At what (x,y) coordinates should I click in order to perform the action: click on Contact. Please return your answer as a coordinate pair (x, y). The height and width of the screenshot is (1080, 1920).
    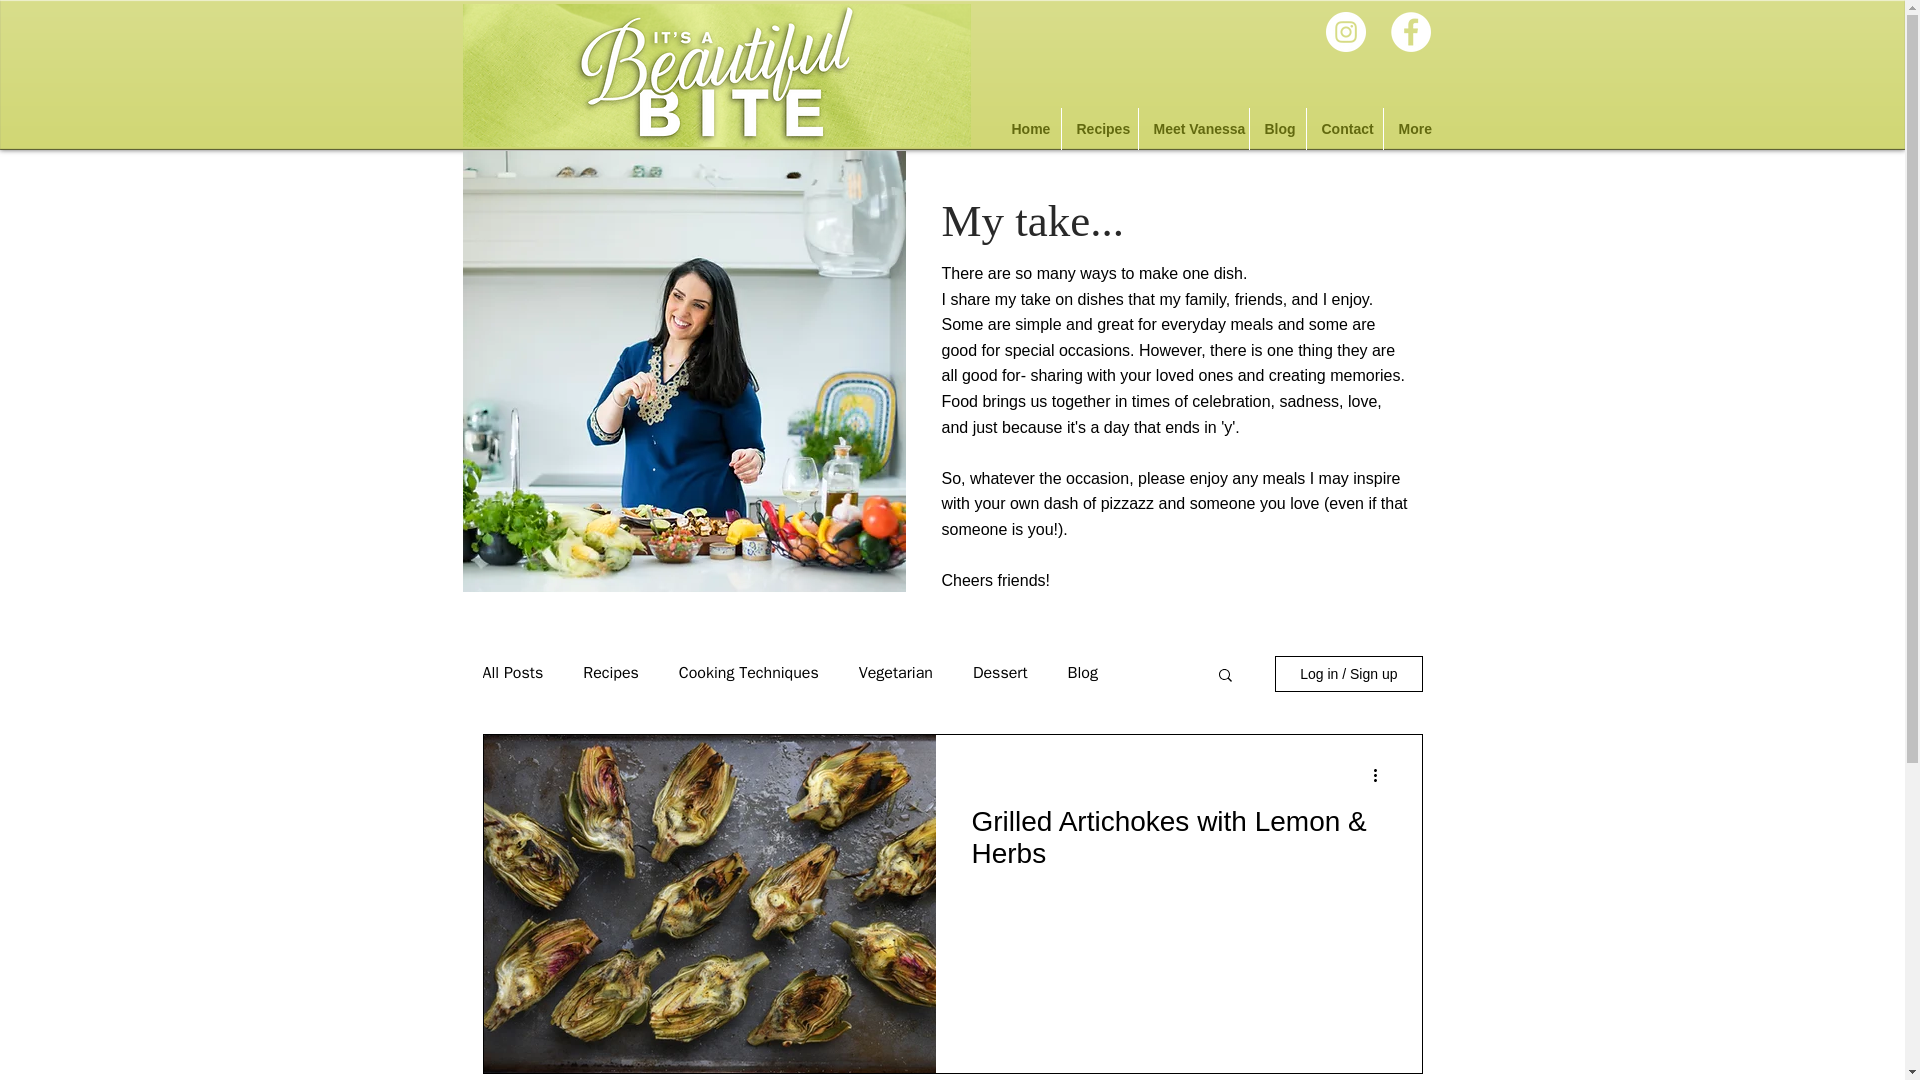
    Looking at the image, I should click on (1344, 129).